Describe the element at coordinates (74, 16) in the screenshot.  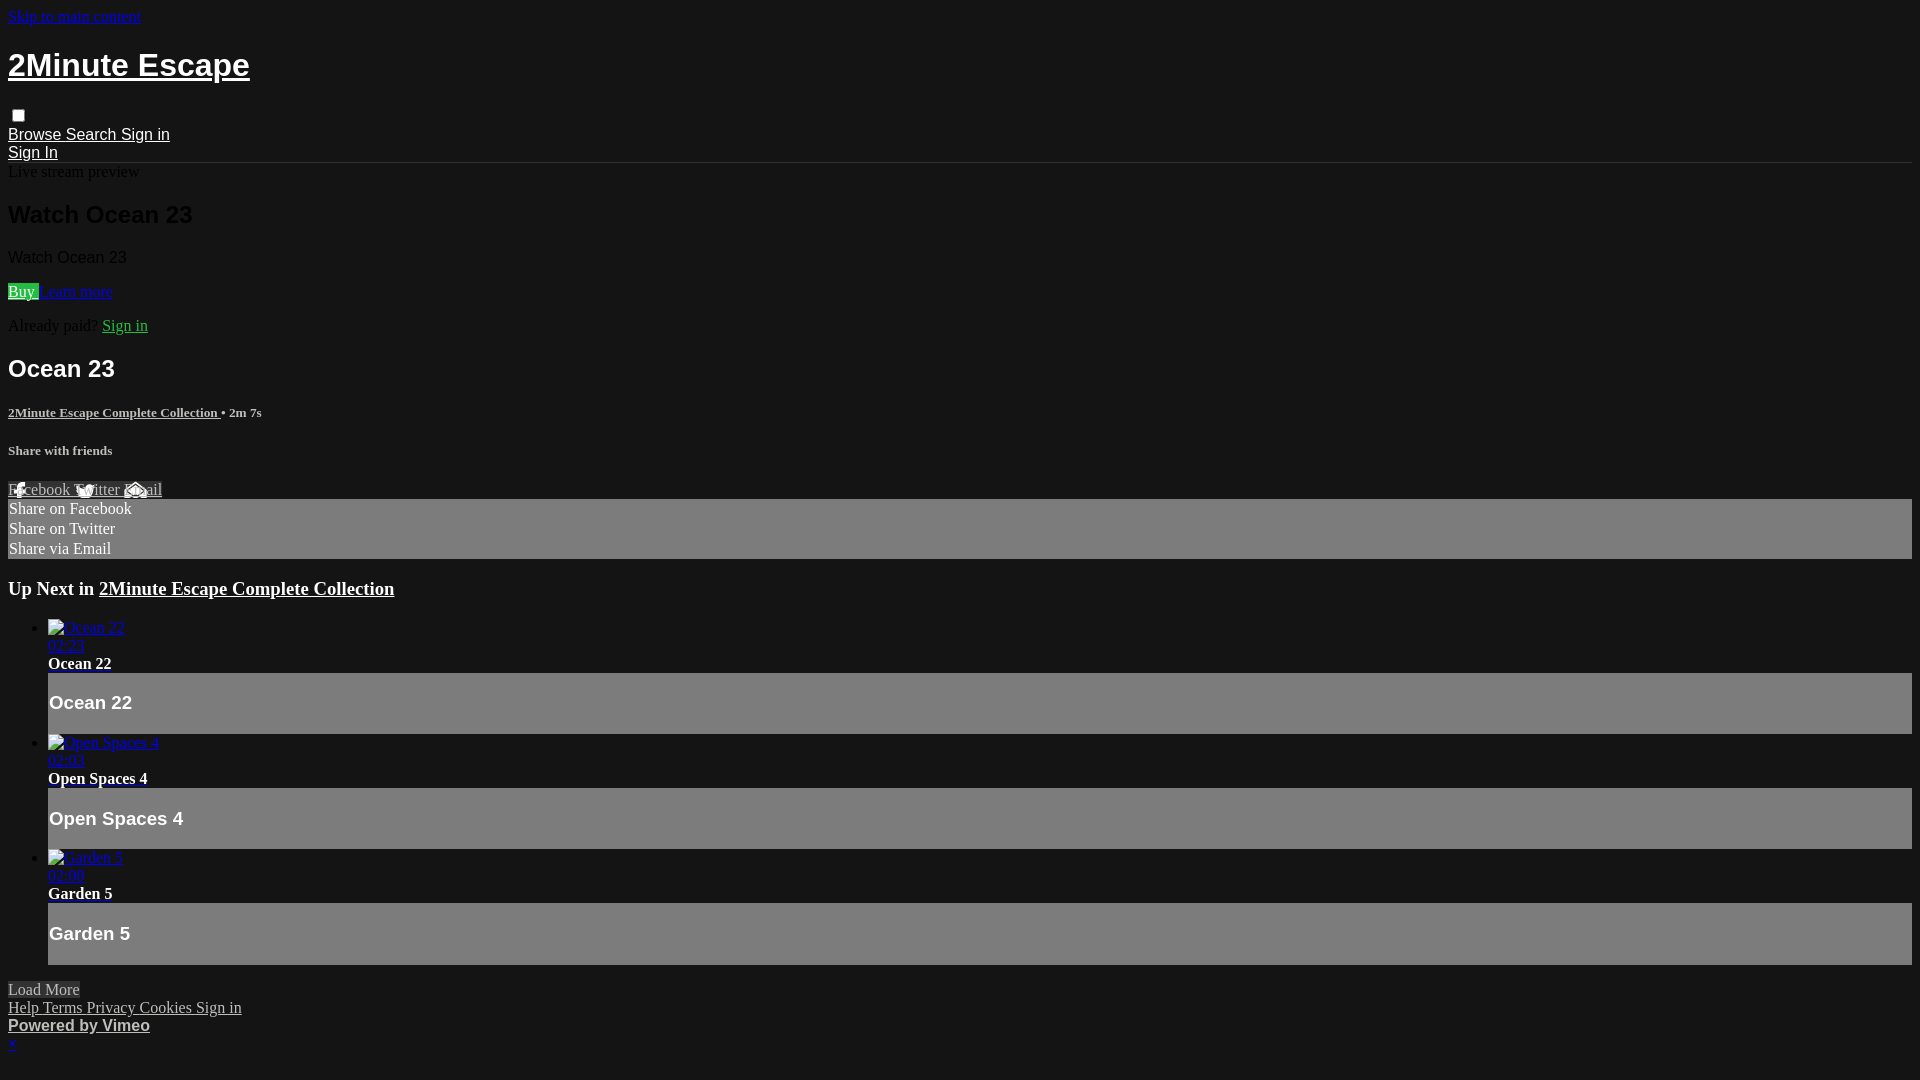
I see `Skip to main content` at that location.